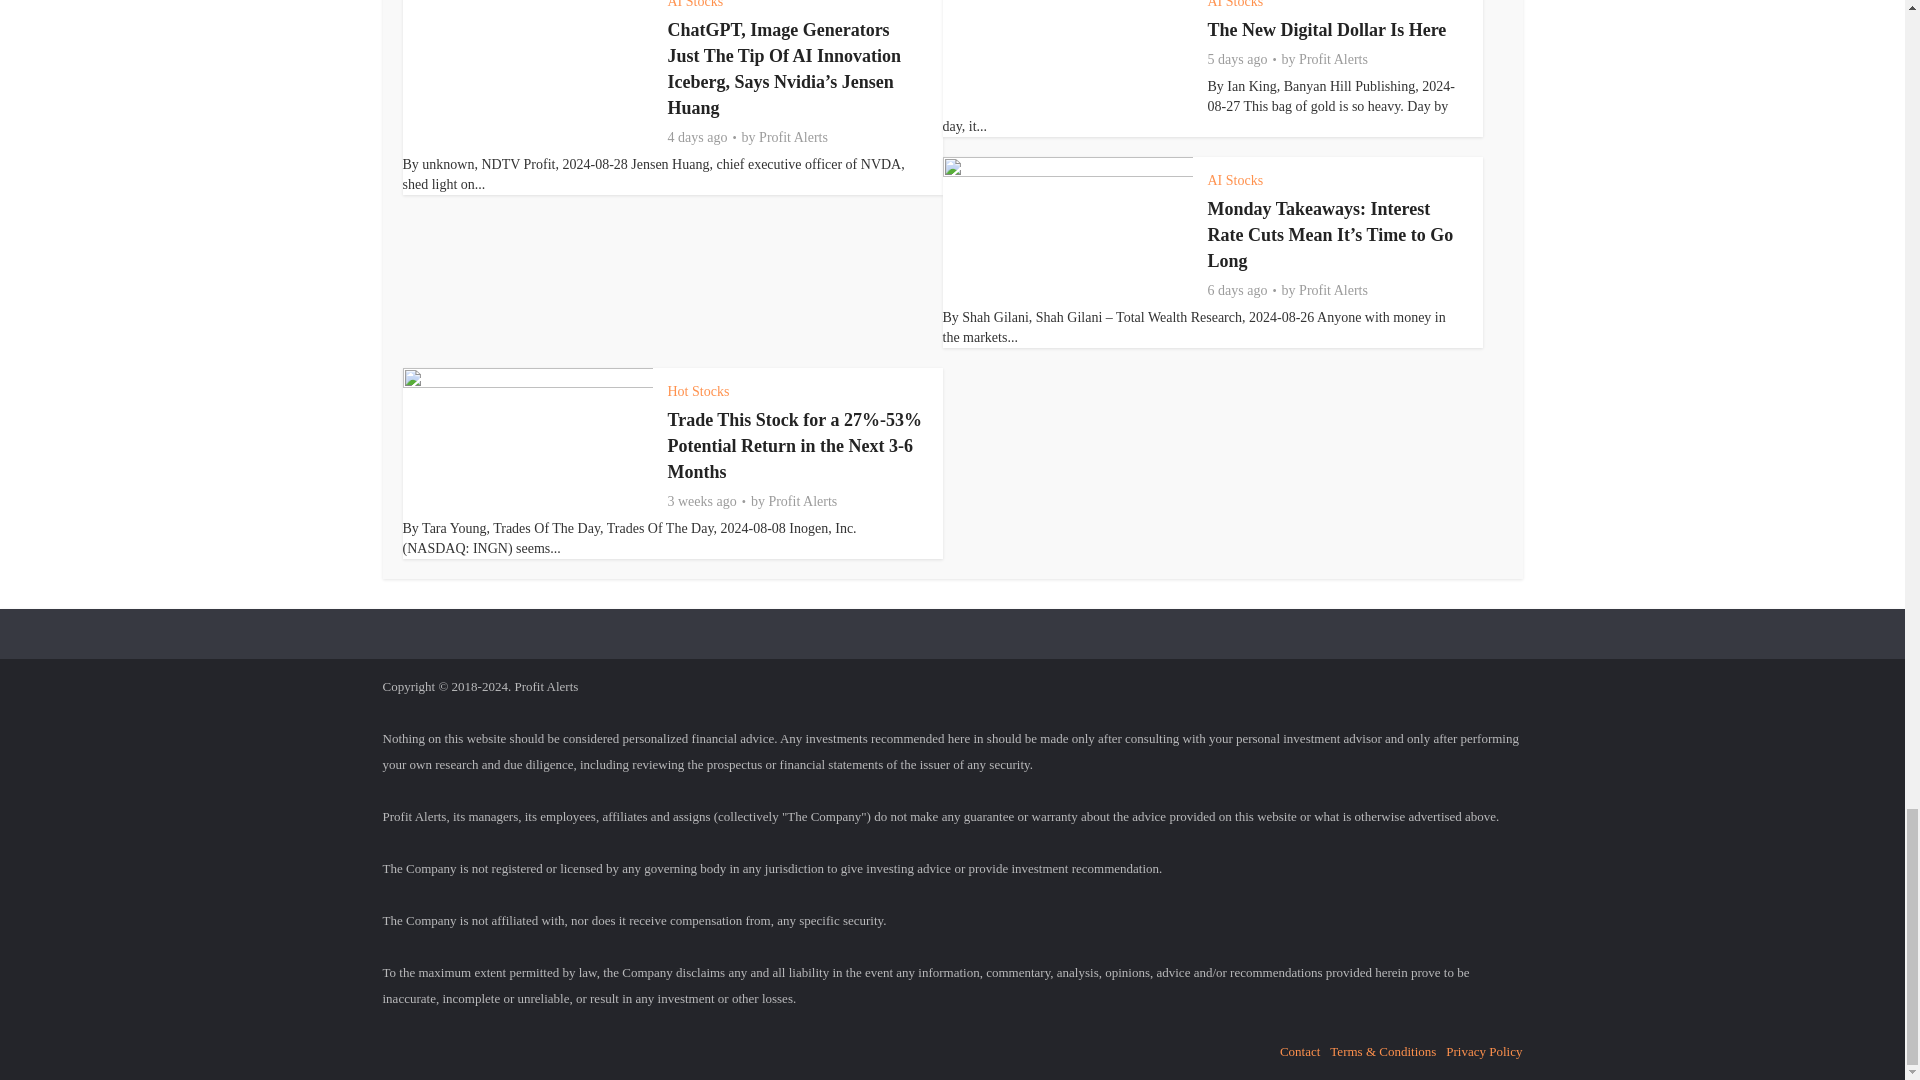 This screenshot has width=1920, height=1080. Describe the element at coordinates (696, 4) in the screenshot. I see `AI Stocks` at that location.